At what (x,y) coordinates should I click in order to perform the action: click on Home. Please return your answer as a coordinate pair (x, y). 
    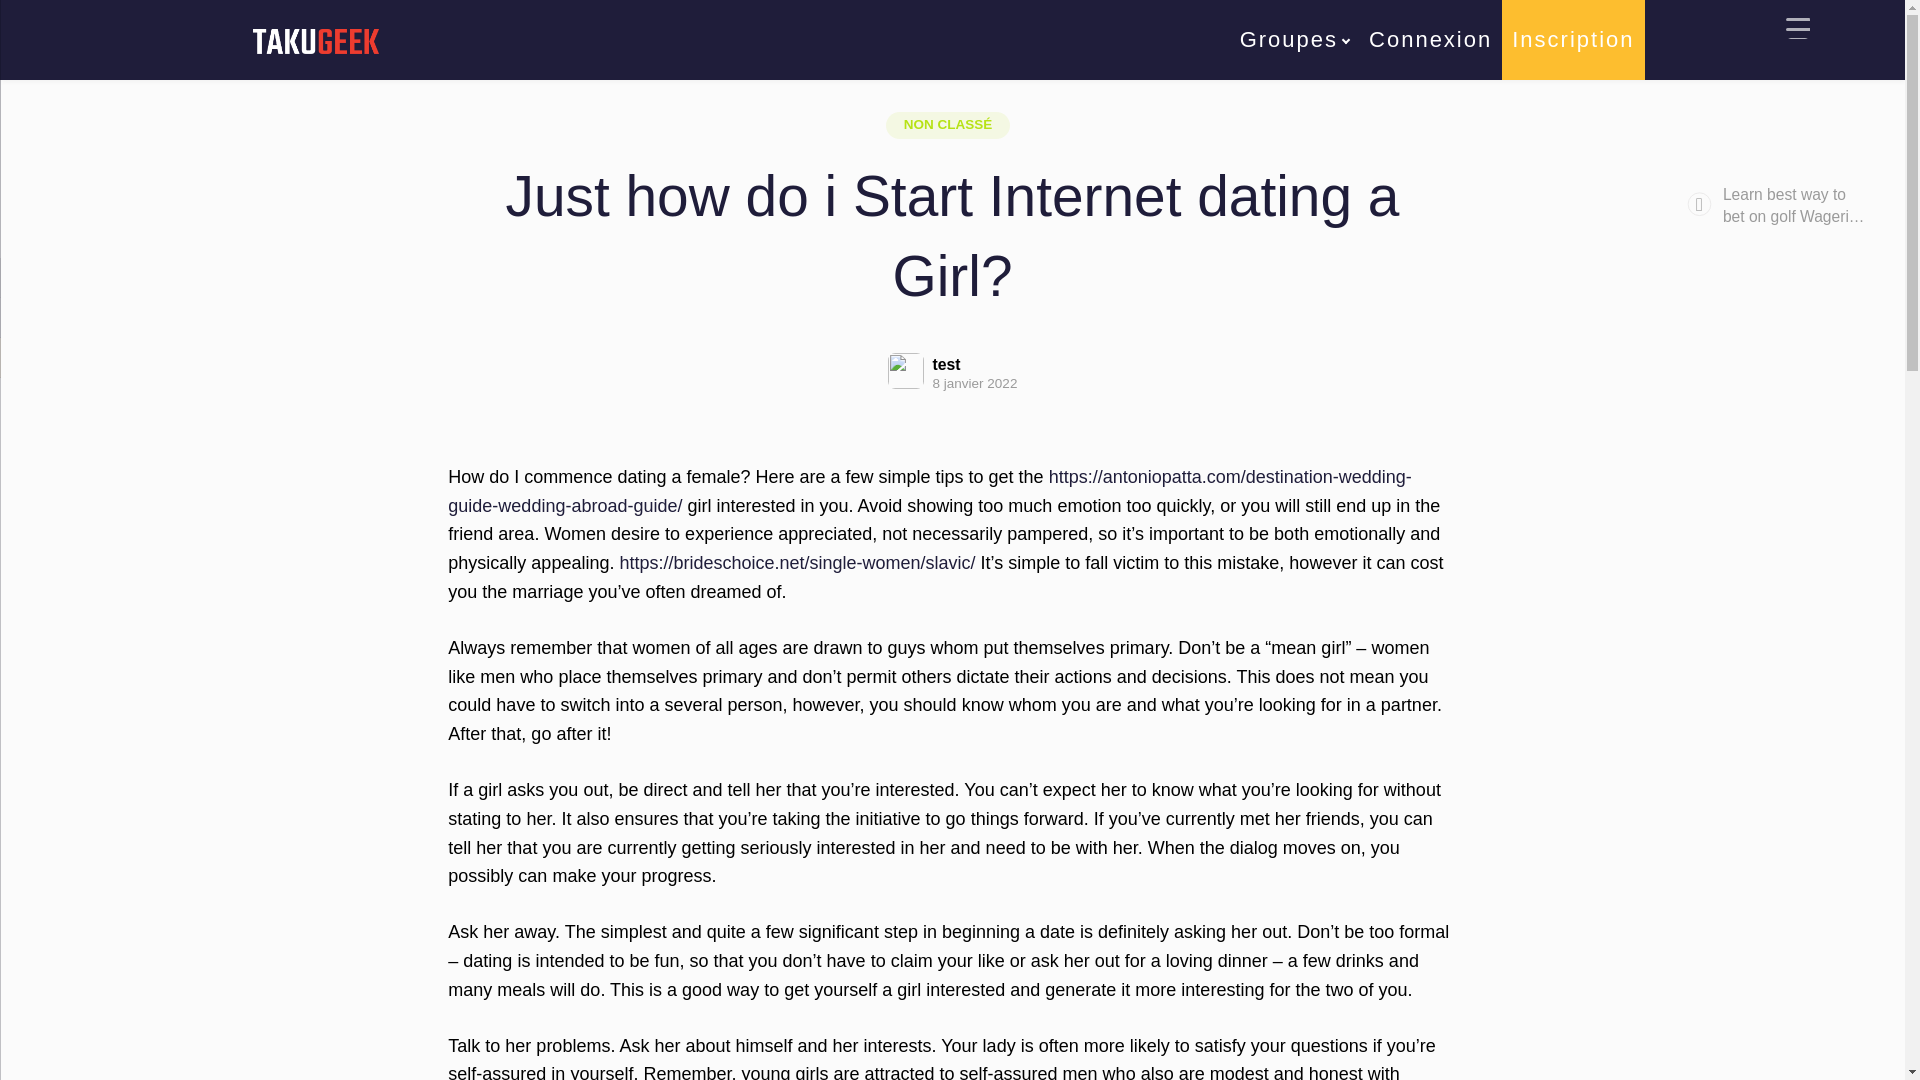
    Looking at the image, I should click on (748, 64).